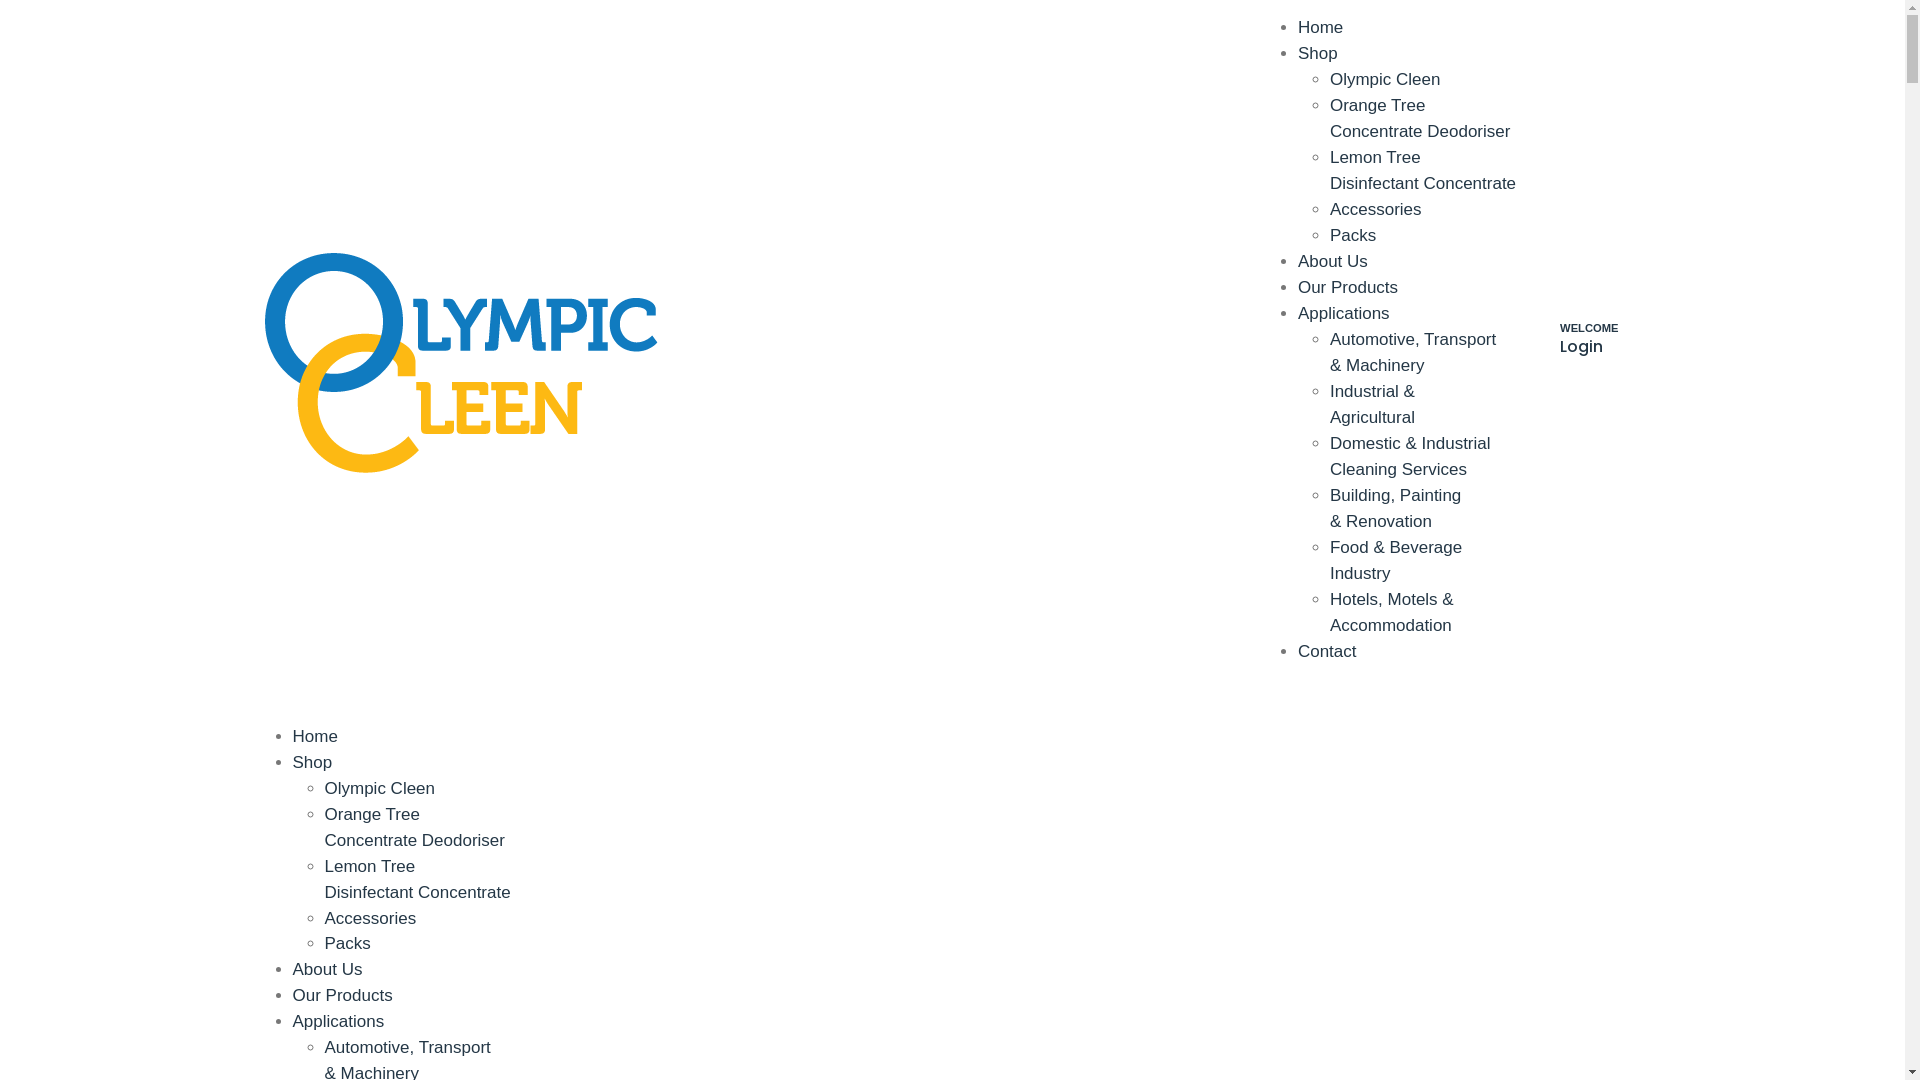 The width and height of the screenshot is (1920, 1080). What do you see at coordinates (1376, 210) in the screenshot?
I see `Accessories` at bounding box center [1376, 210].